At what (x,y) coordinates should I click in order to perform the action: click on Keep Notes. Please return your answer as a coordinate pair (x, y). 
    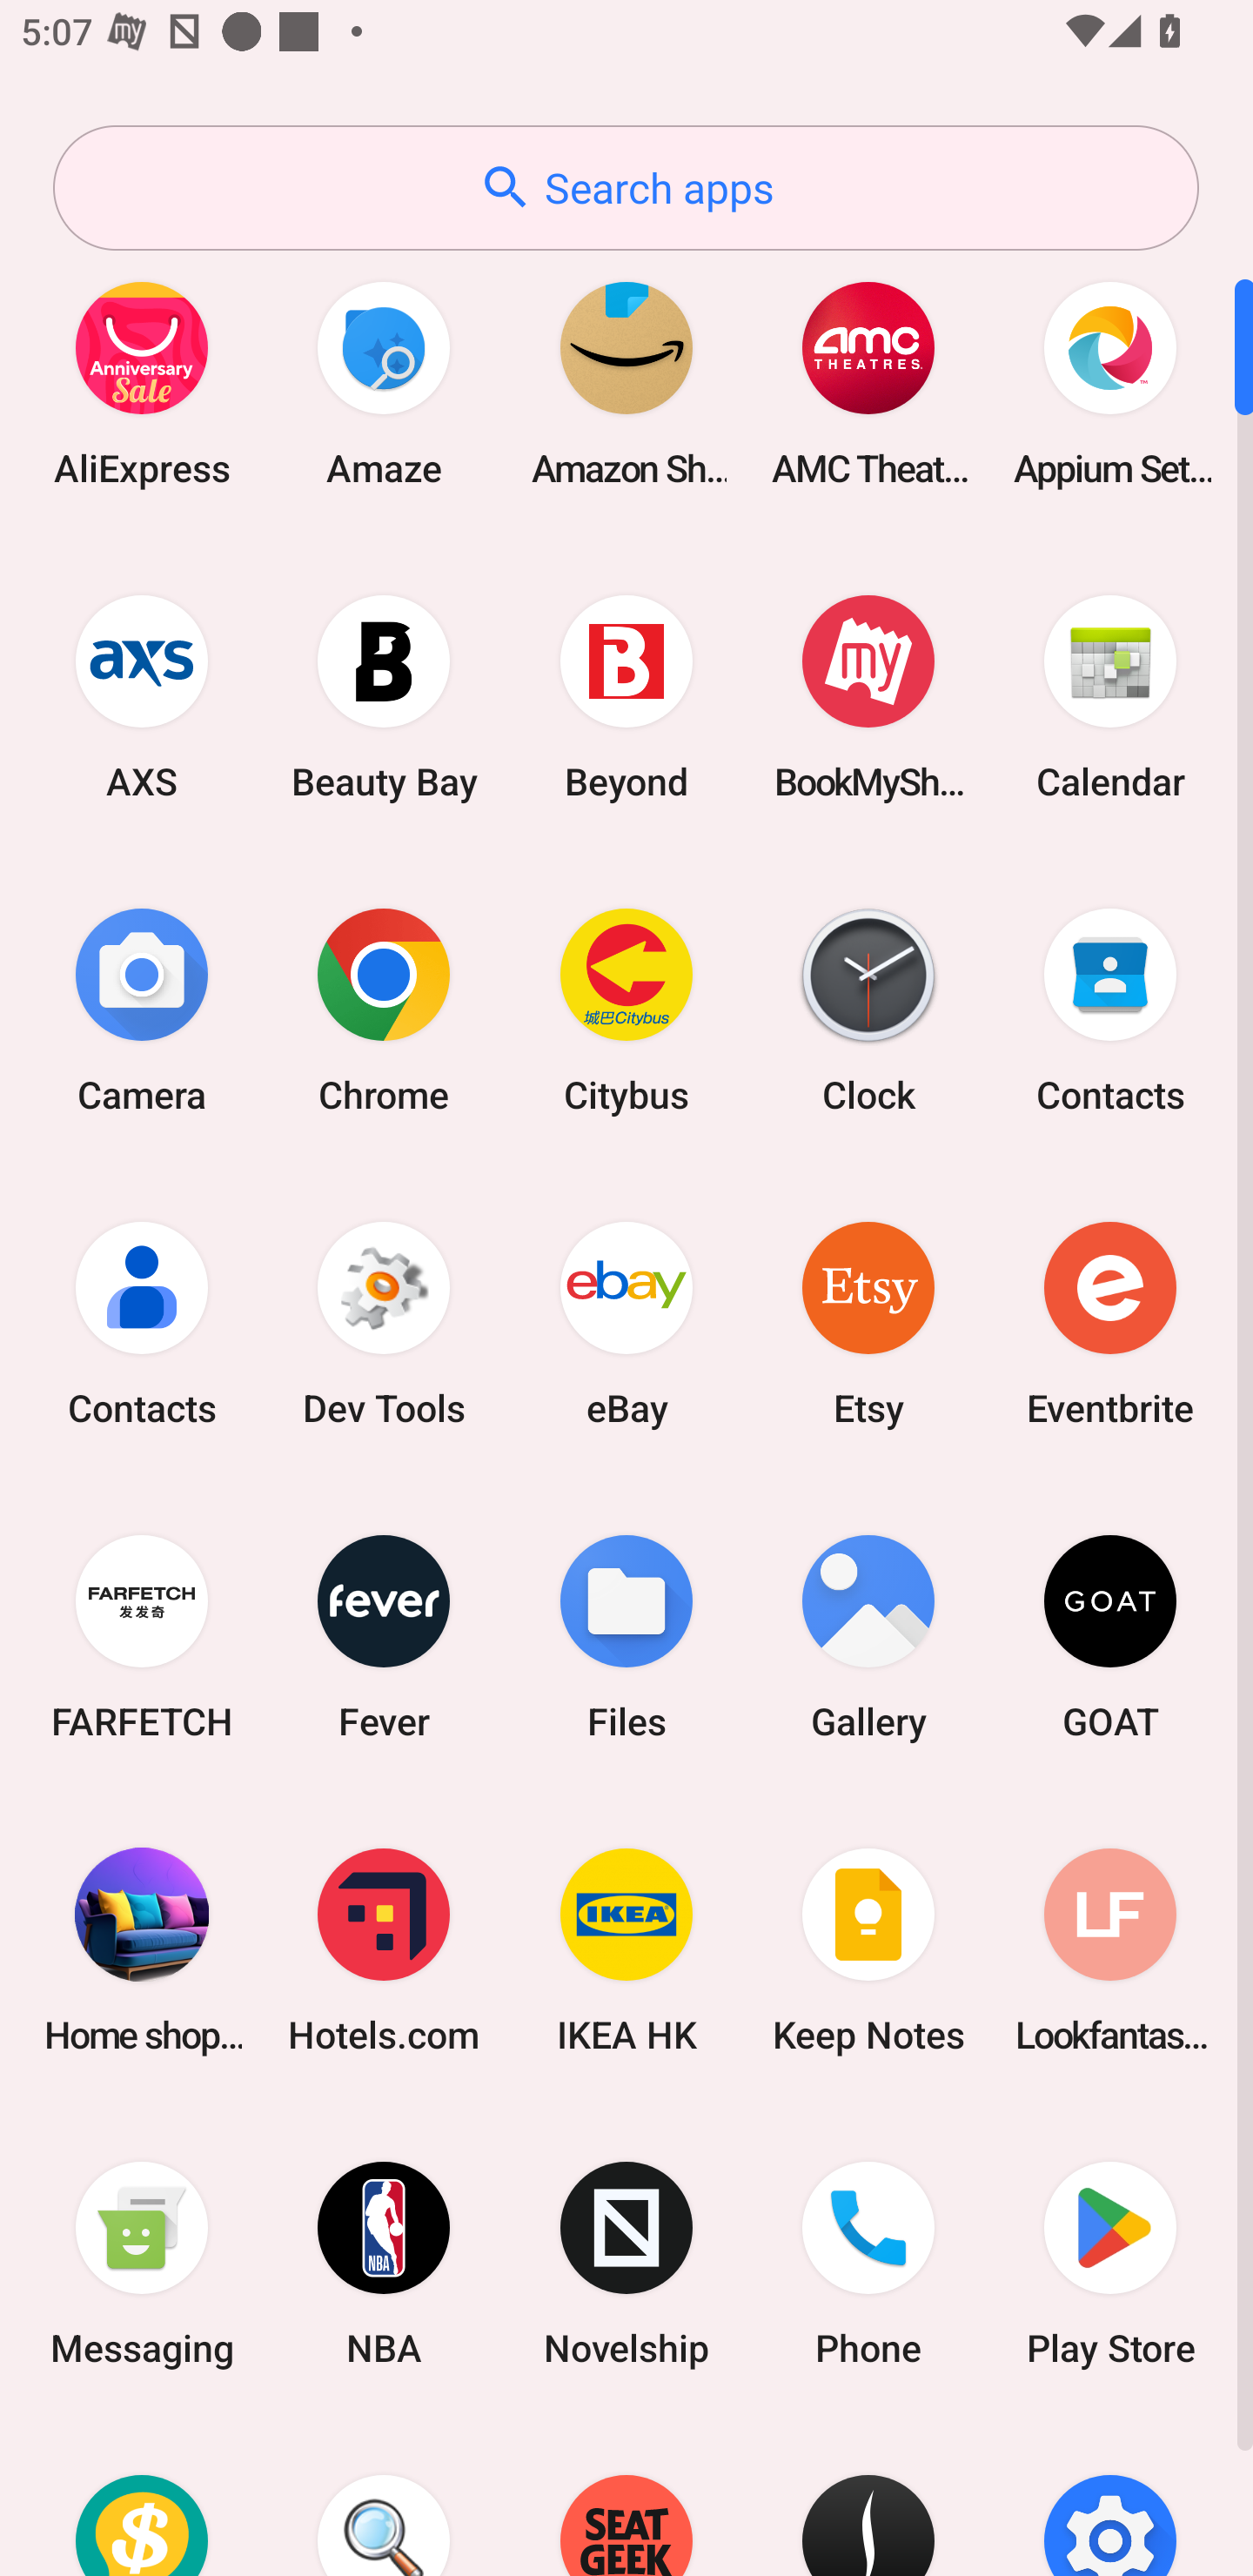
    Looking at the image, I should click on (868, 1949).